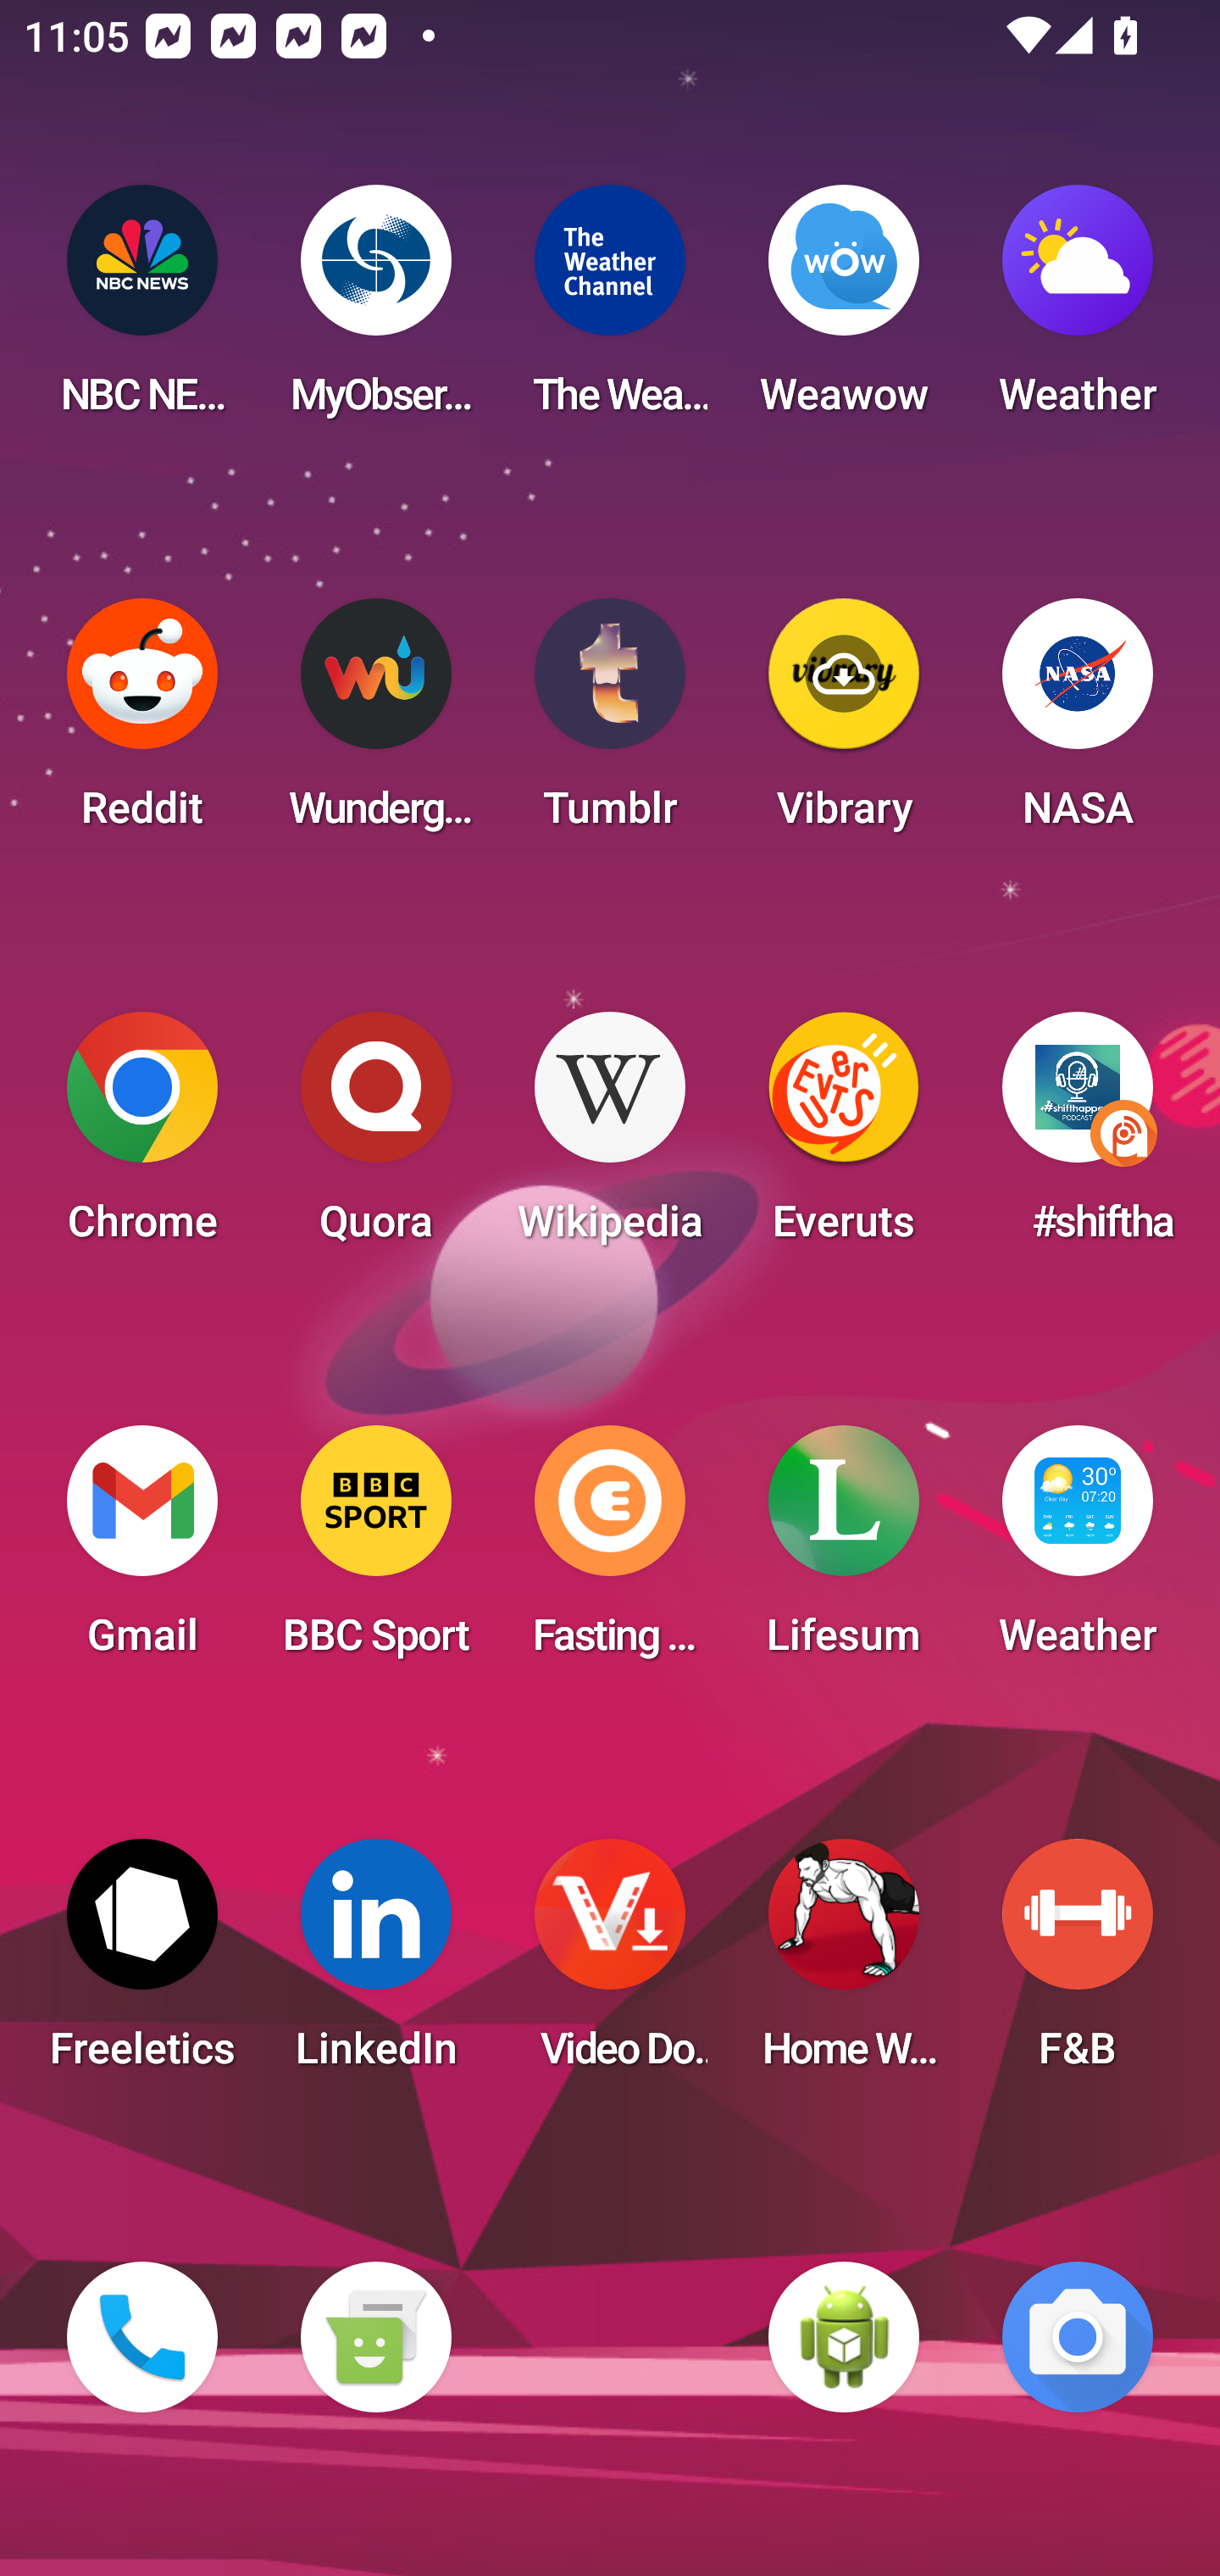 The width and height of the screenshot is (1220, 2576). I want to click on Everuts, so click(844, 1137).